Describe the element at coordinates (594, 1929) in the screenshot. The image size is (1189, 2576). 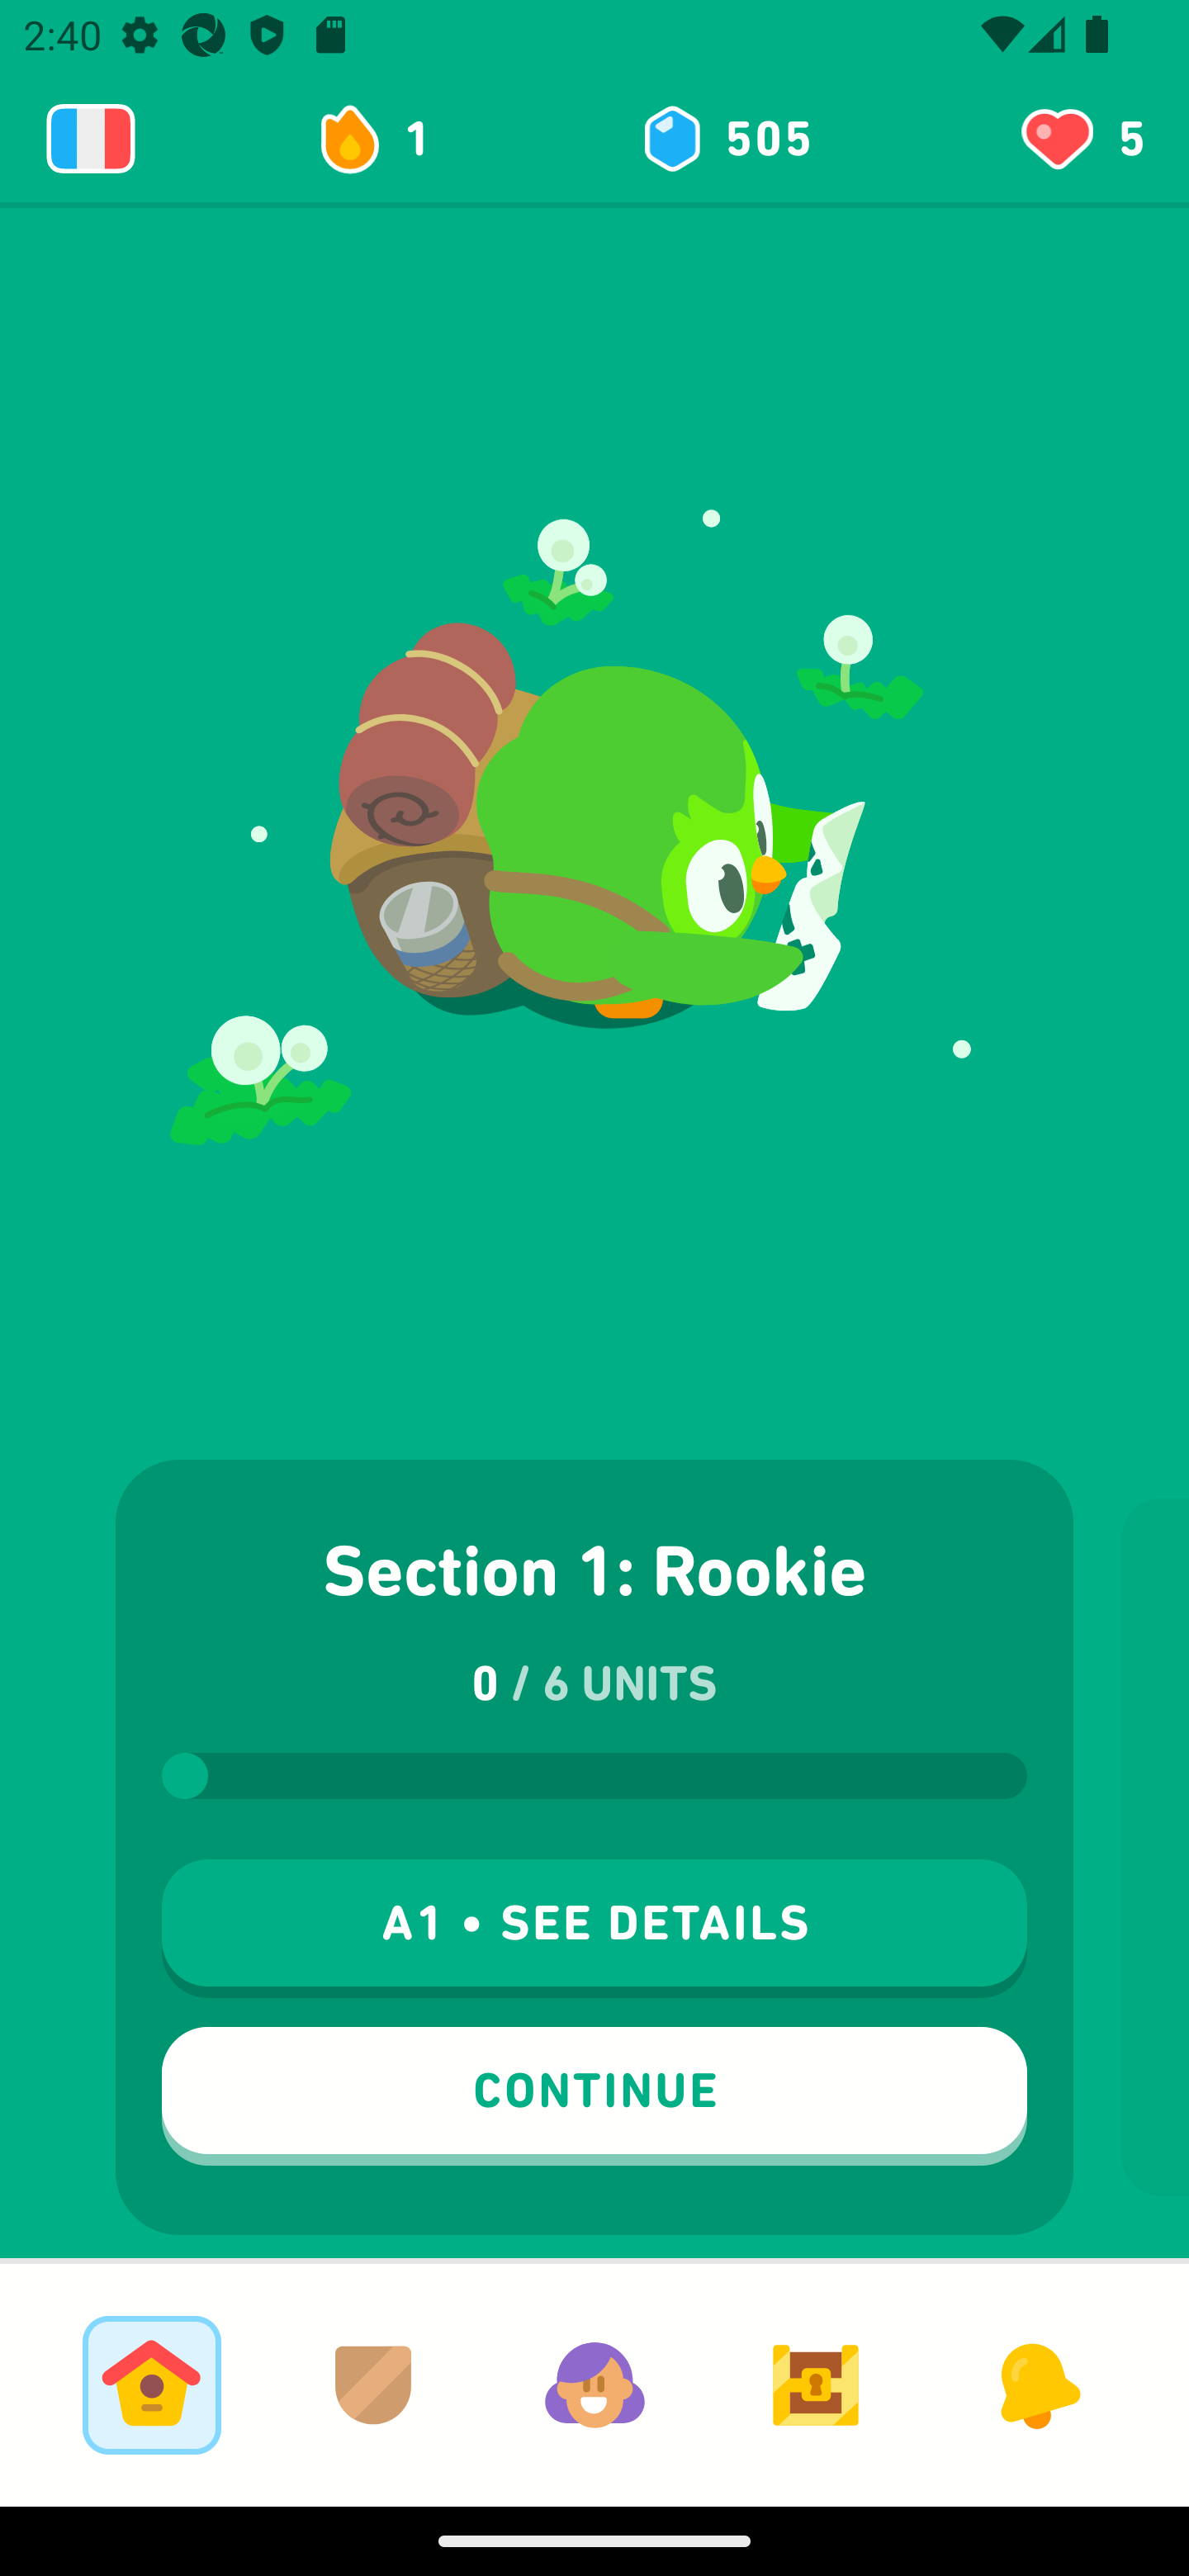
I see `A1 • SEE DETAILS` at that location.